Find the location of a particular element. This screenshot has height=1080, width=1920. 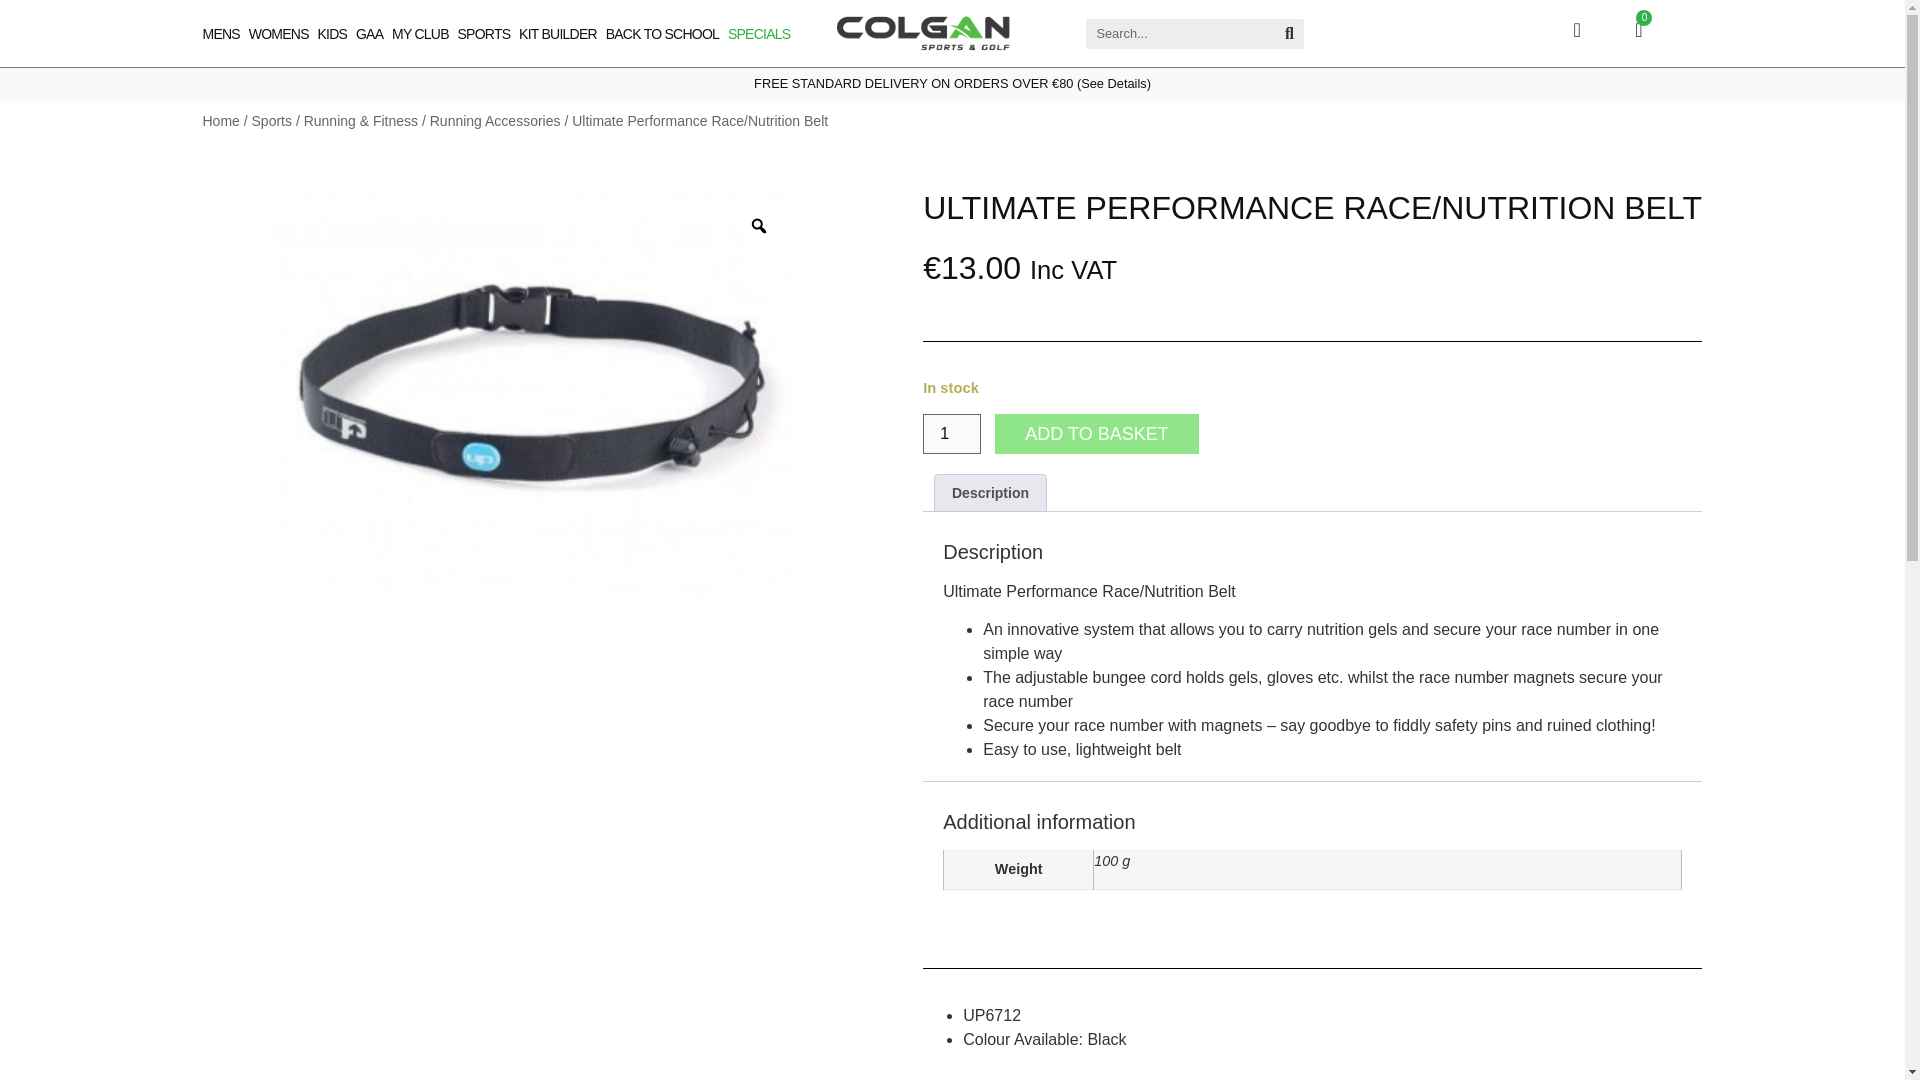

WOMENS is located at coordinates (279, 34).